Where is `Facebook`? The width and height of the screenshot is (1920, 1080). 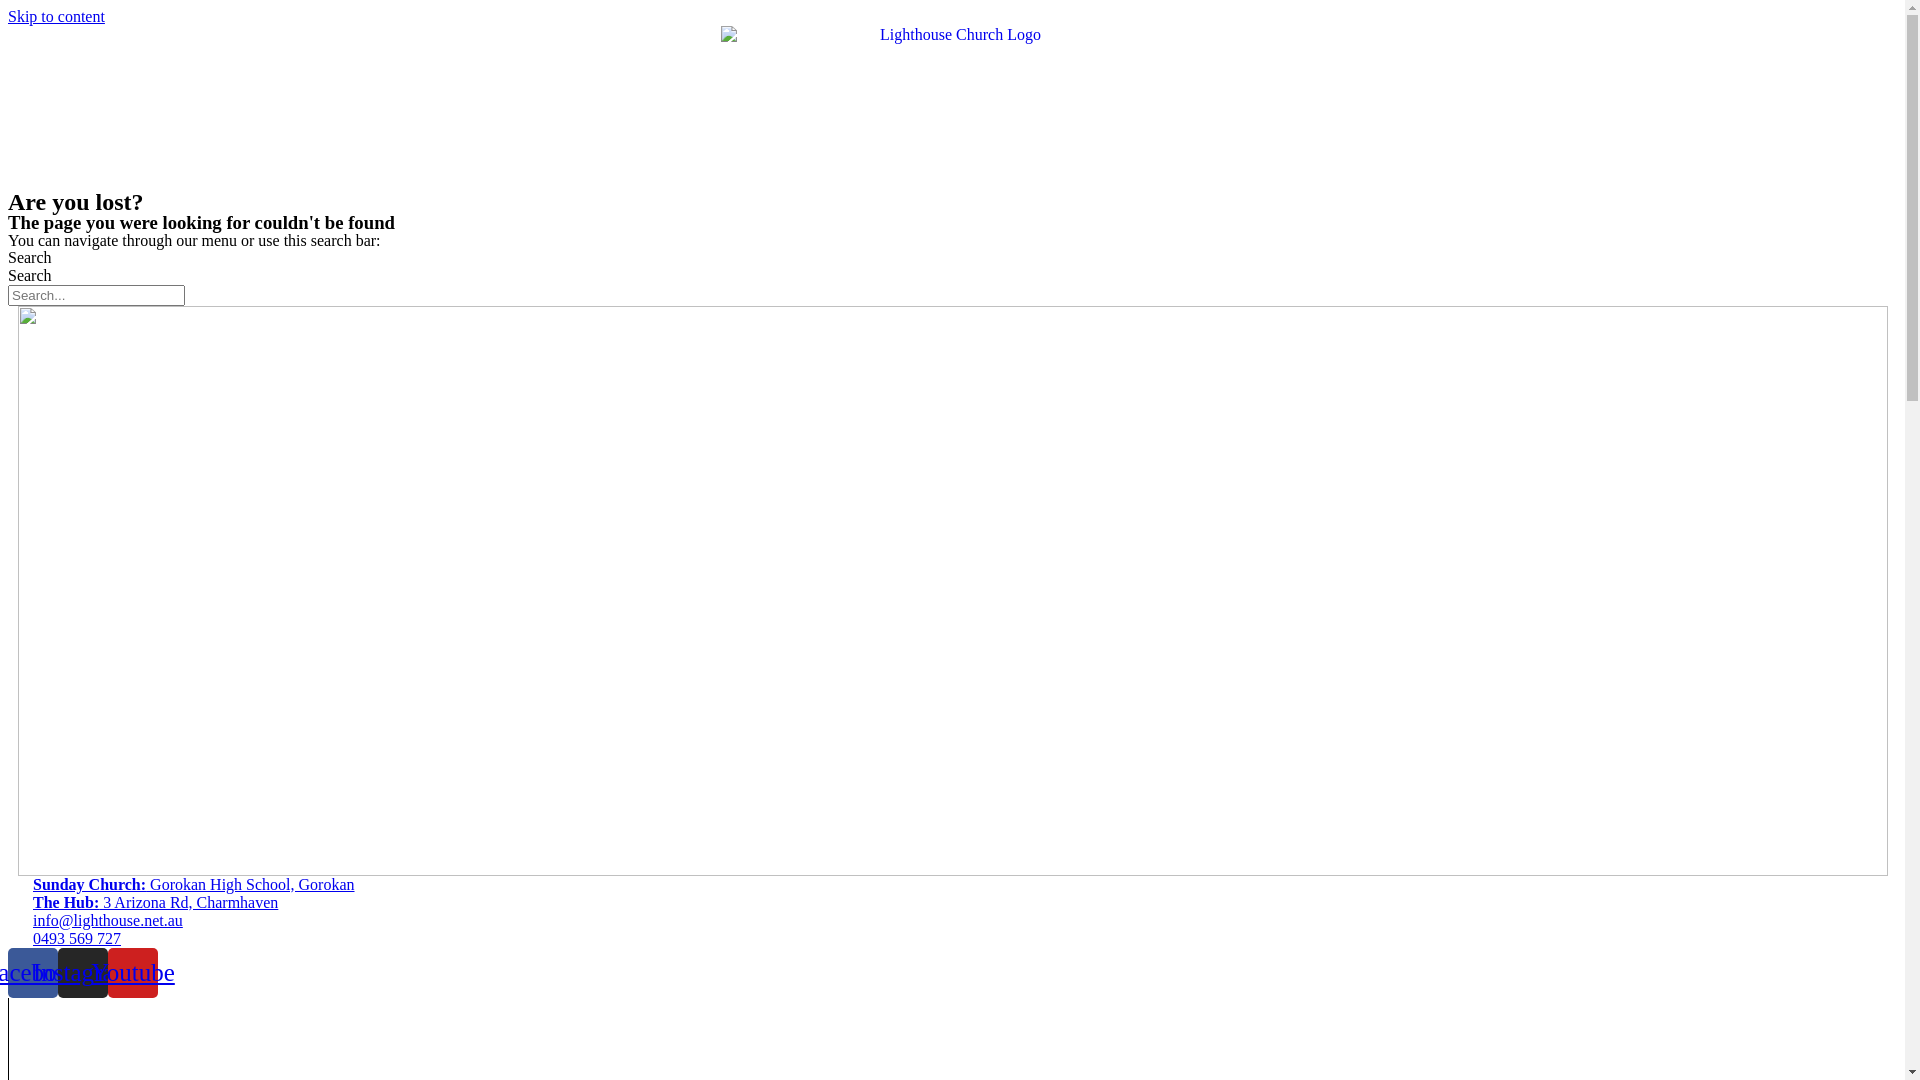
Facebook is located at coordinates (33, 973).